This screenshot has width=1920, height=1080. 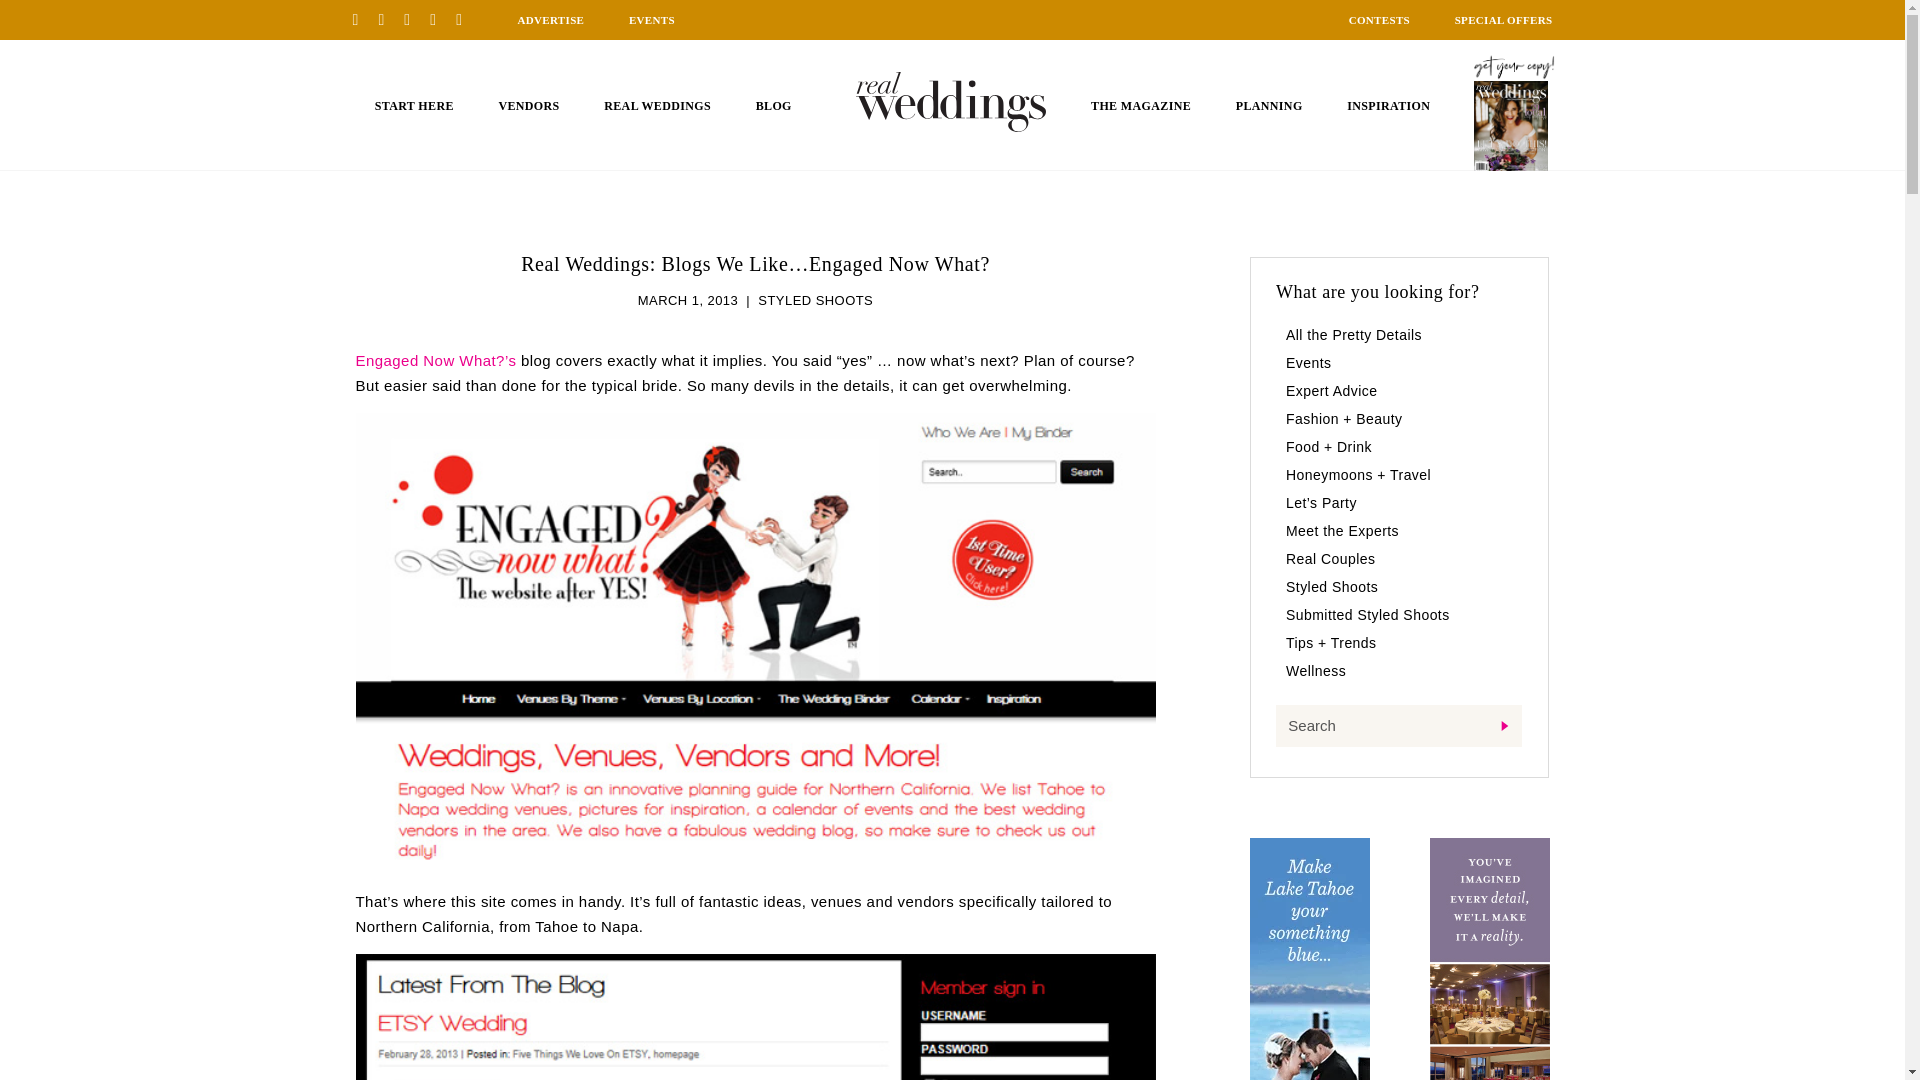 What do you see at coordinates (774, 106) in the screenshot?
I see `BLOG` at bounding box center [774, 106].